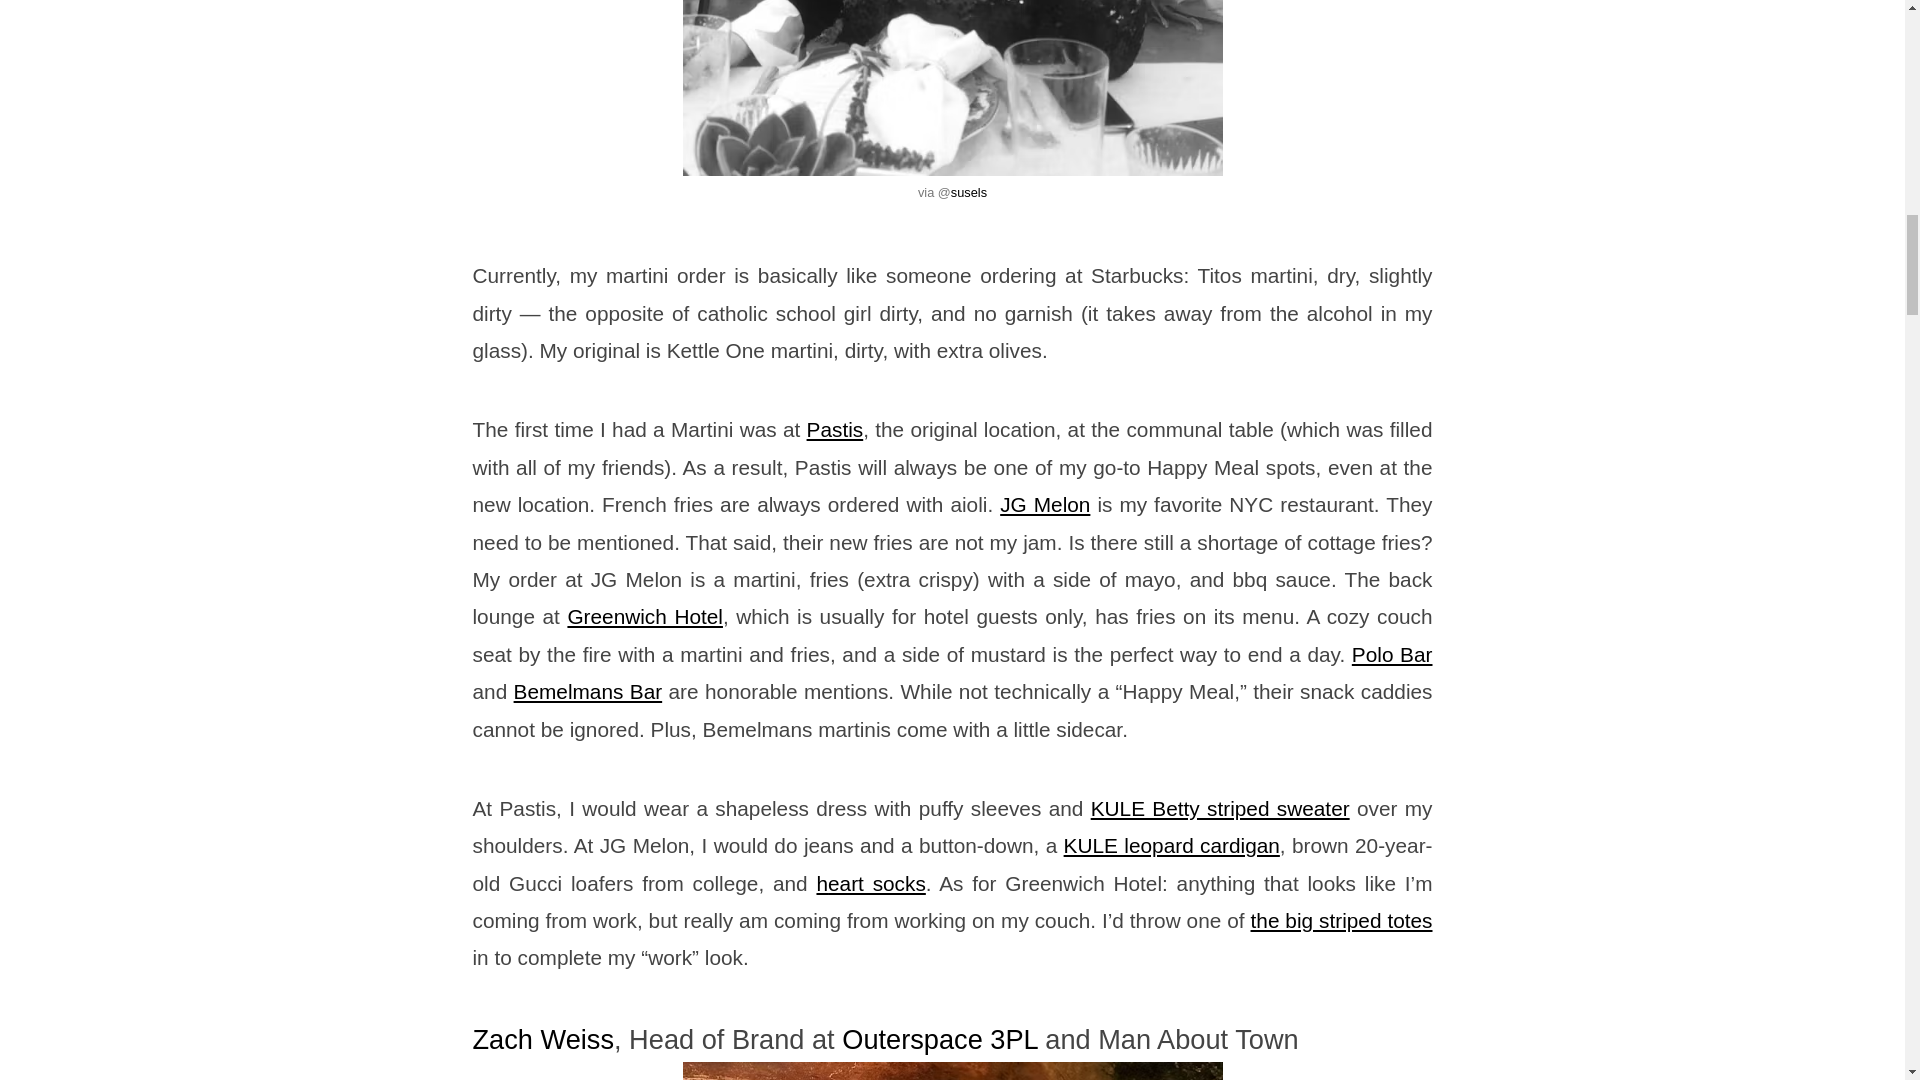 This screenshot has width=1920, height=1080. Describe the element at coordinates (543, 1039) in the screenshot. I see `Zach Weiss` at that location.